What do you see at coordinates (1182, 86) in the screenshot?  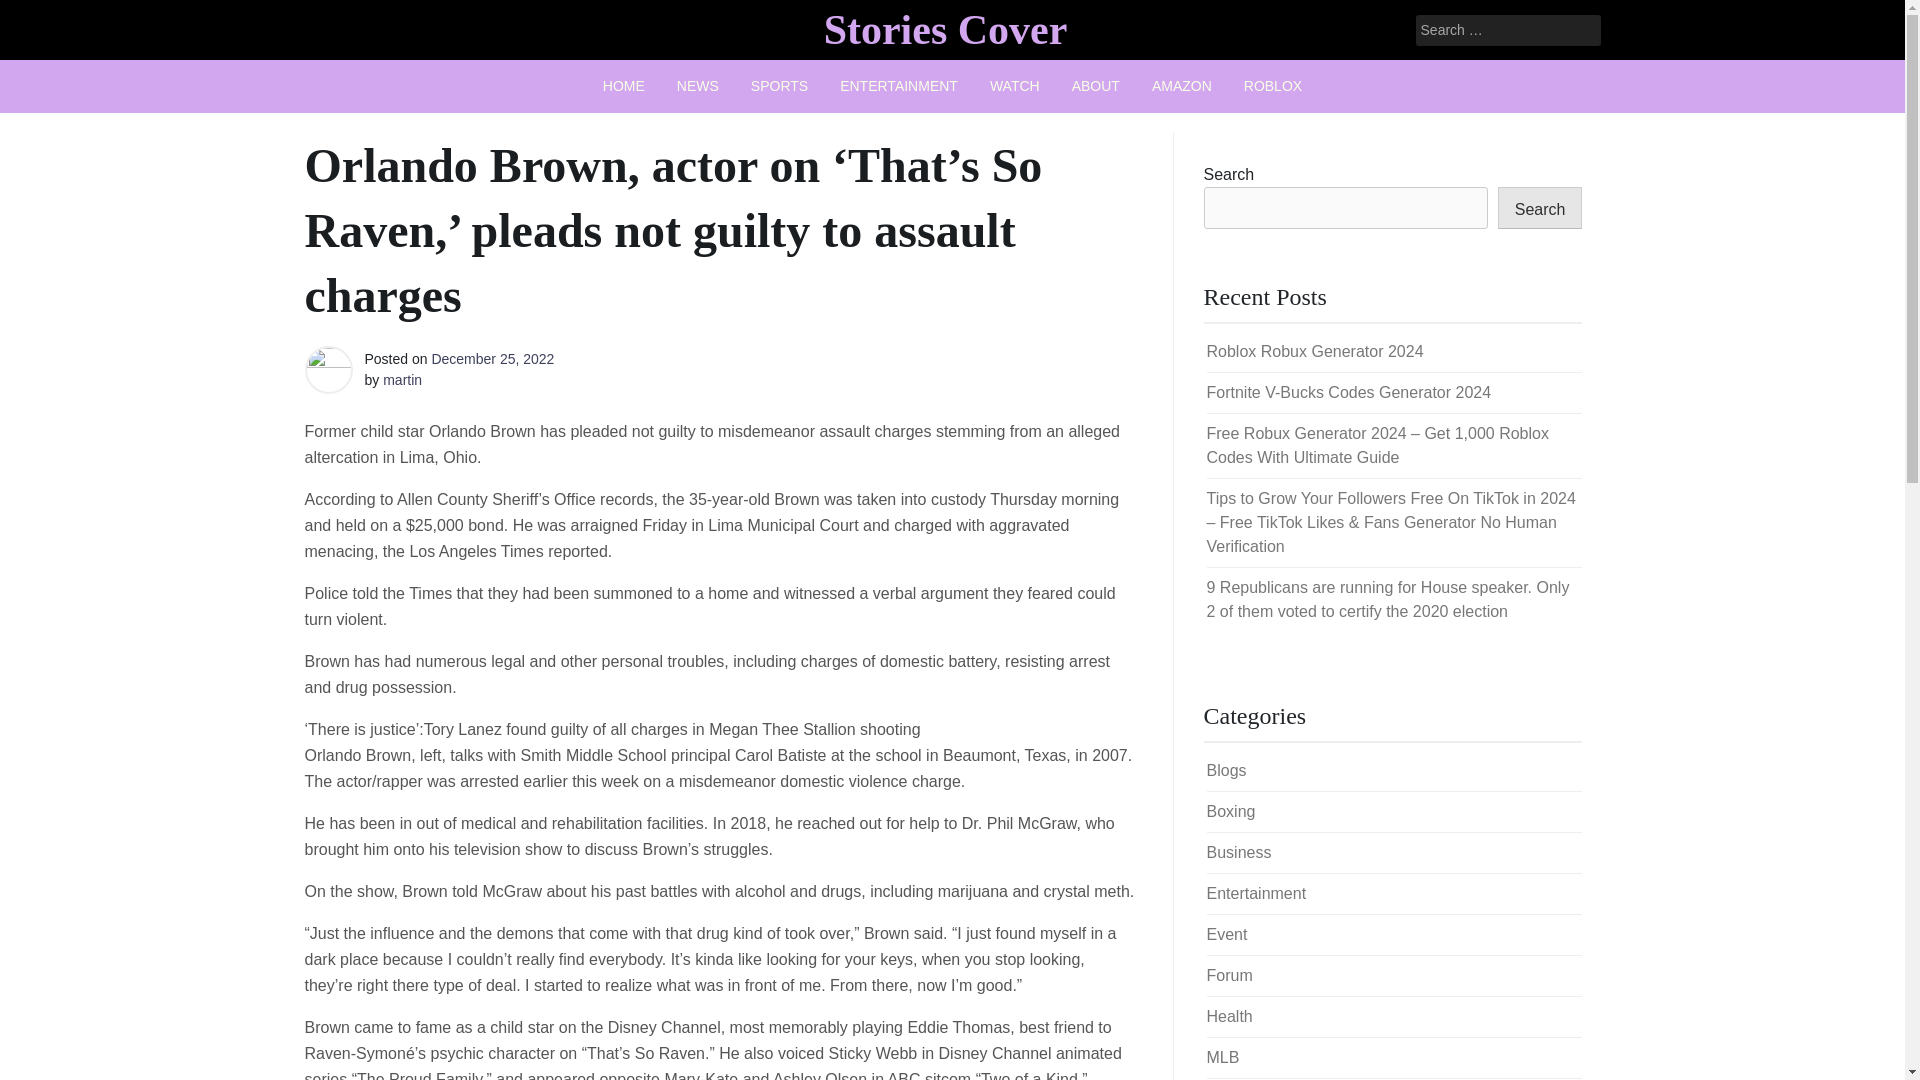 I see `AMAZON` at bounding box center [1182, 86].